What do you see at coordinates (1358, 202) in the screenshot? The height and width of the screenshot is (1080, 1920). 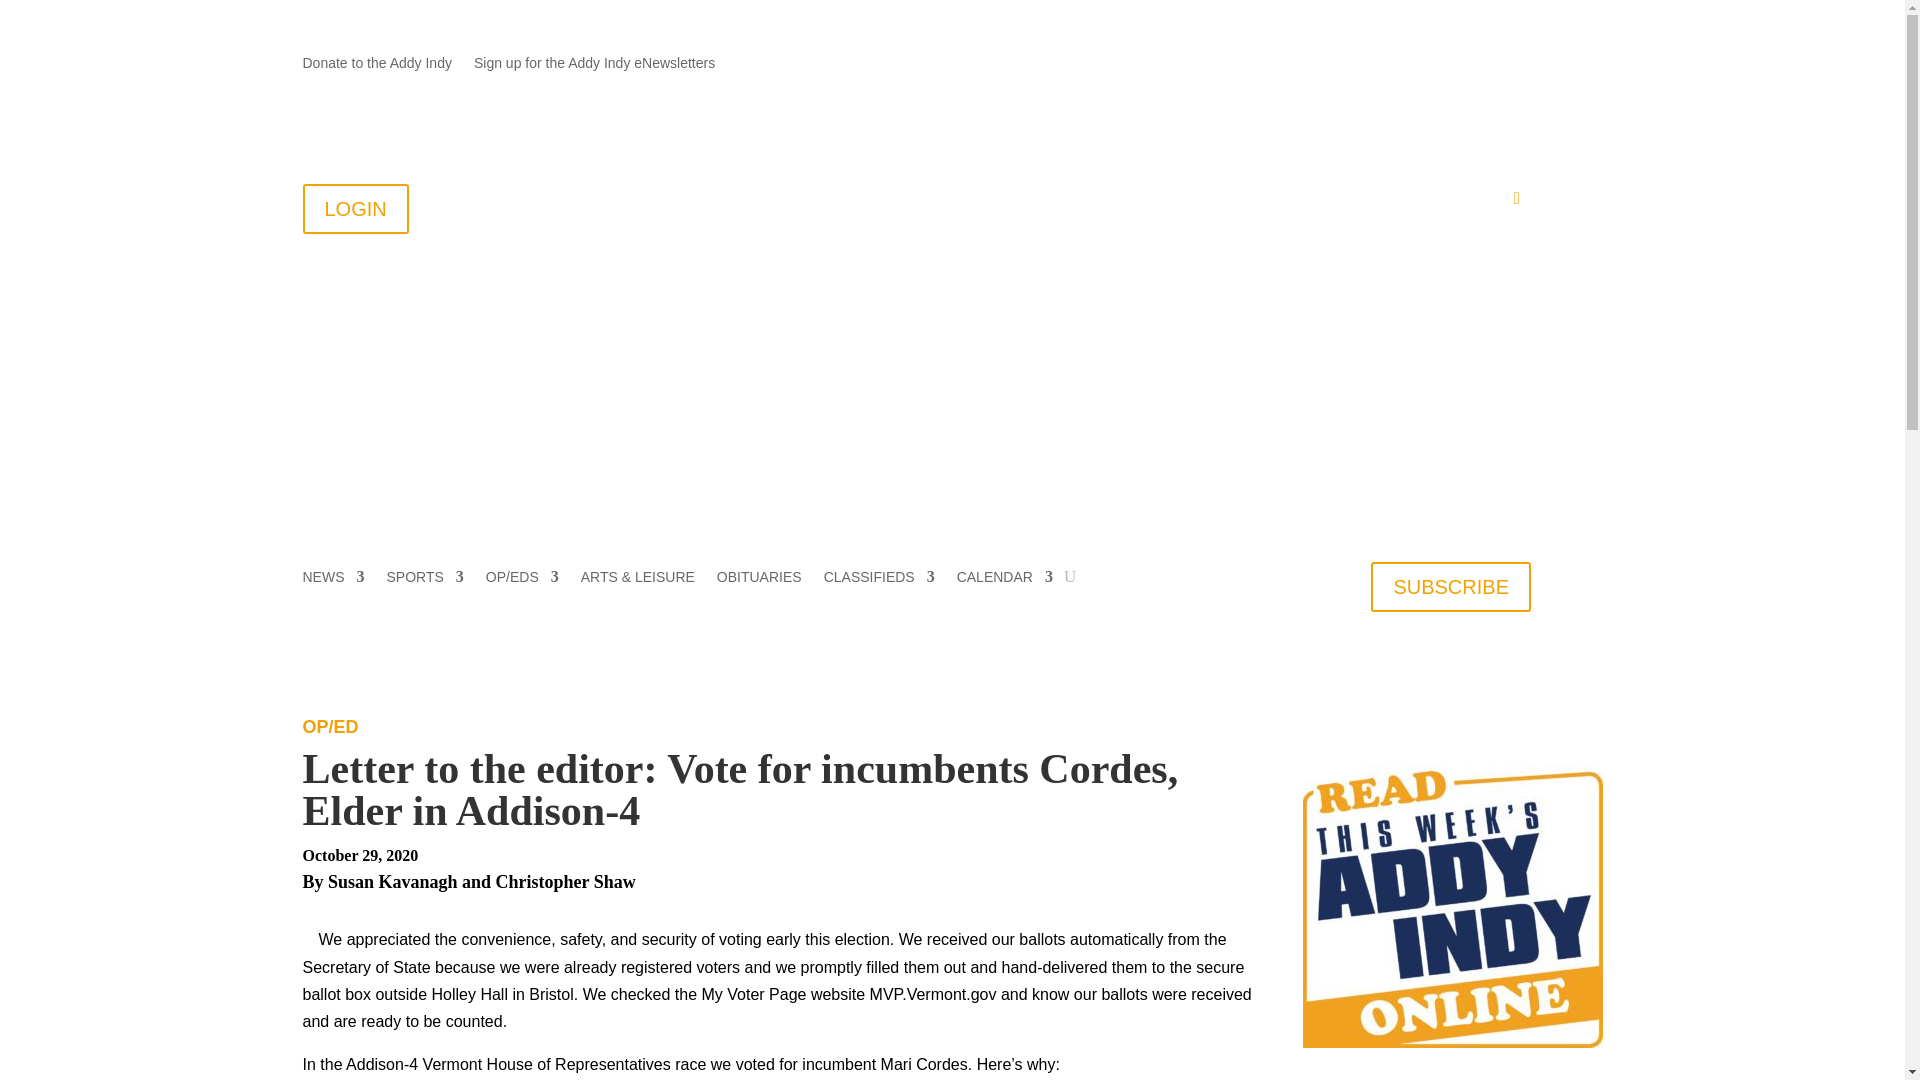 I see `PDF Editions` at bounding box center [1358, 202].